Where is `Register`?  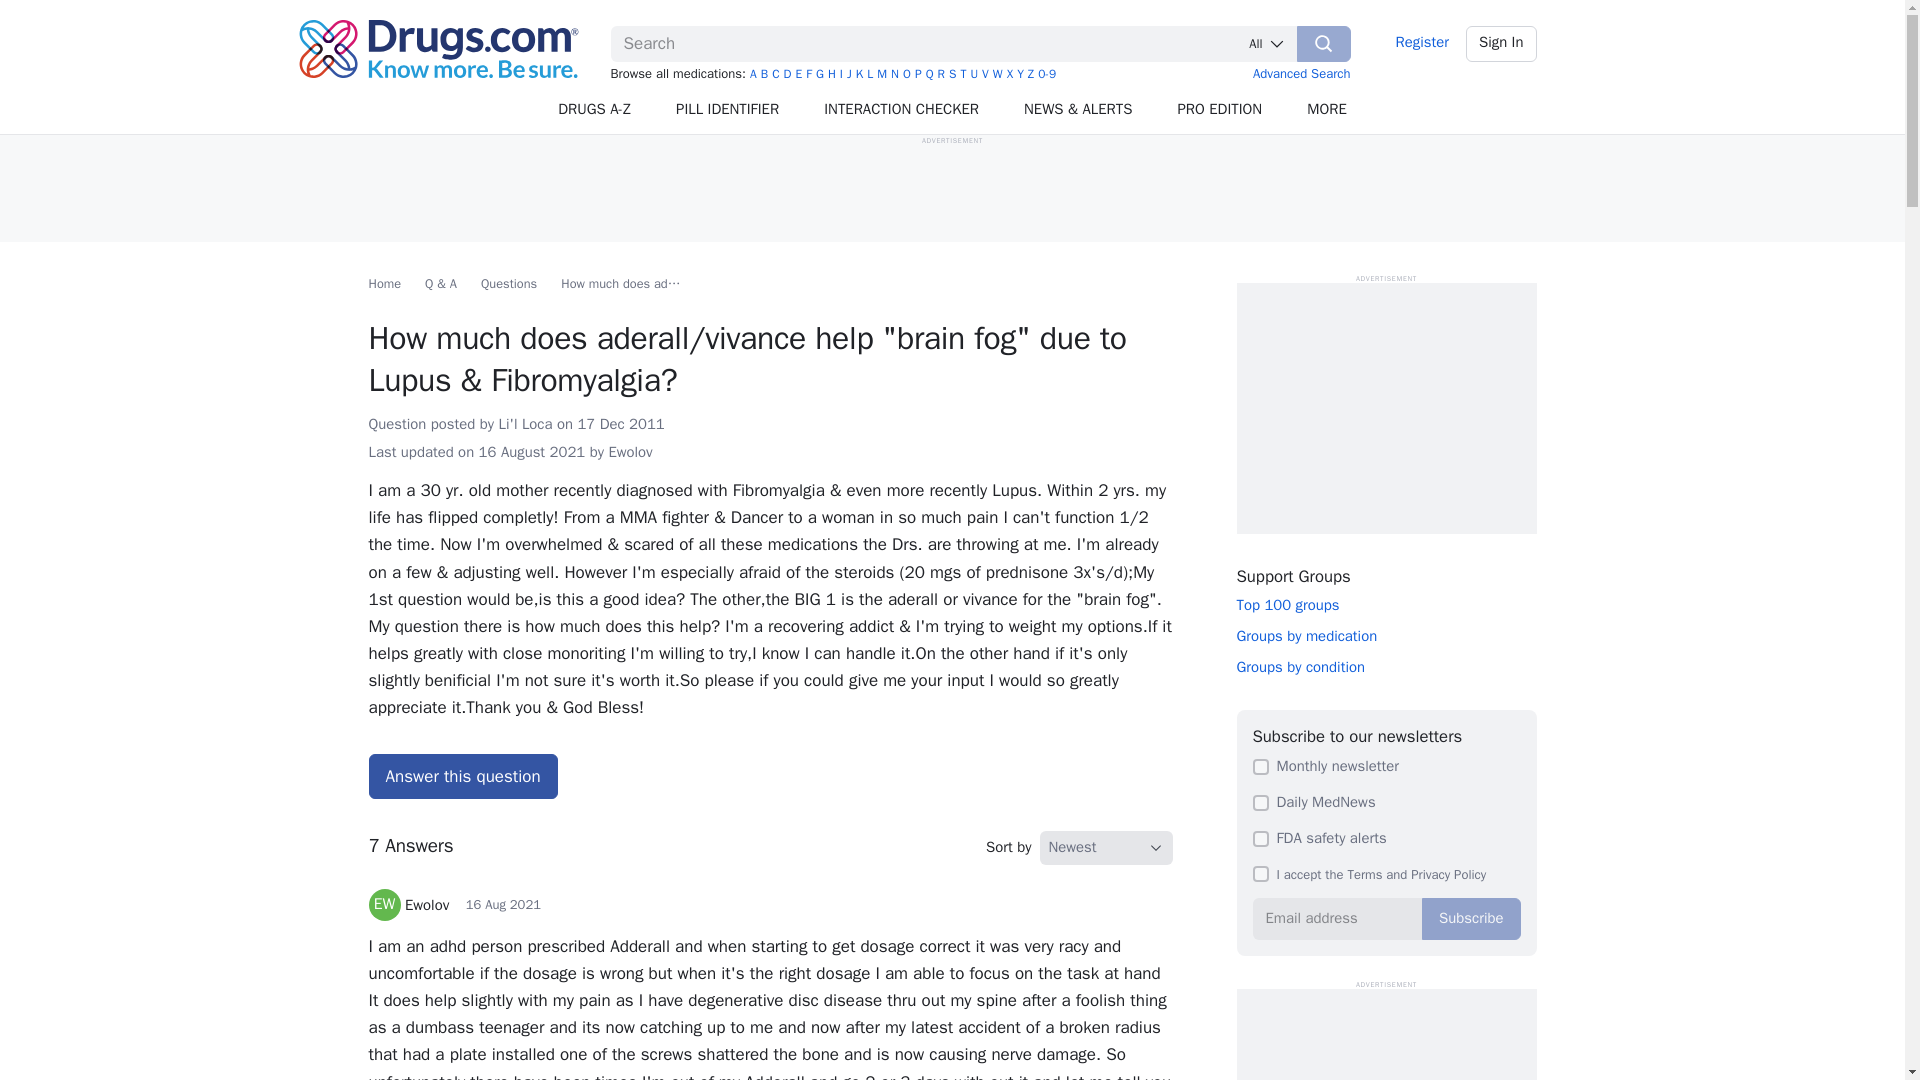
Register is located at coordinates (1422, 43).